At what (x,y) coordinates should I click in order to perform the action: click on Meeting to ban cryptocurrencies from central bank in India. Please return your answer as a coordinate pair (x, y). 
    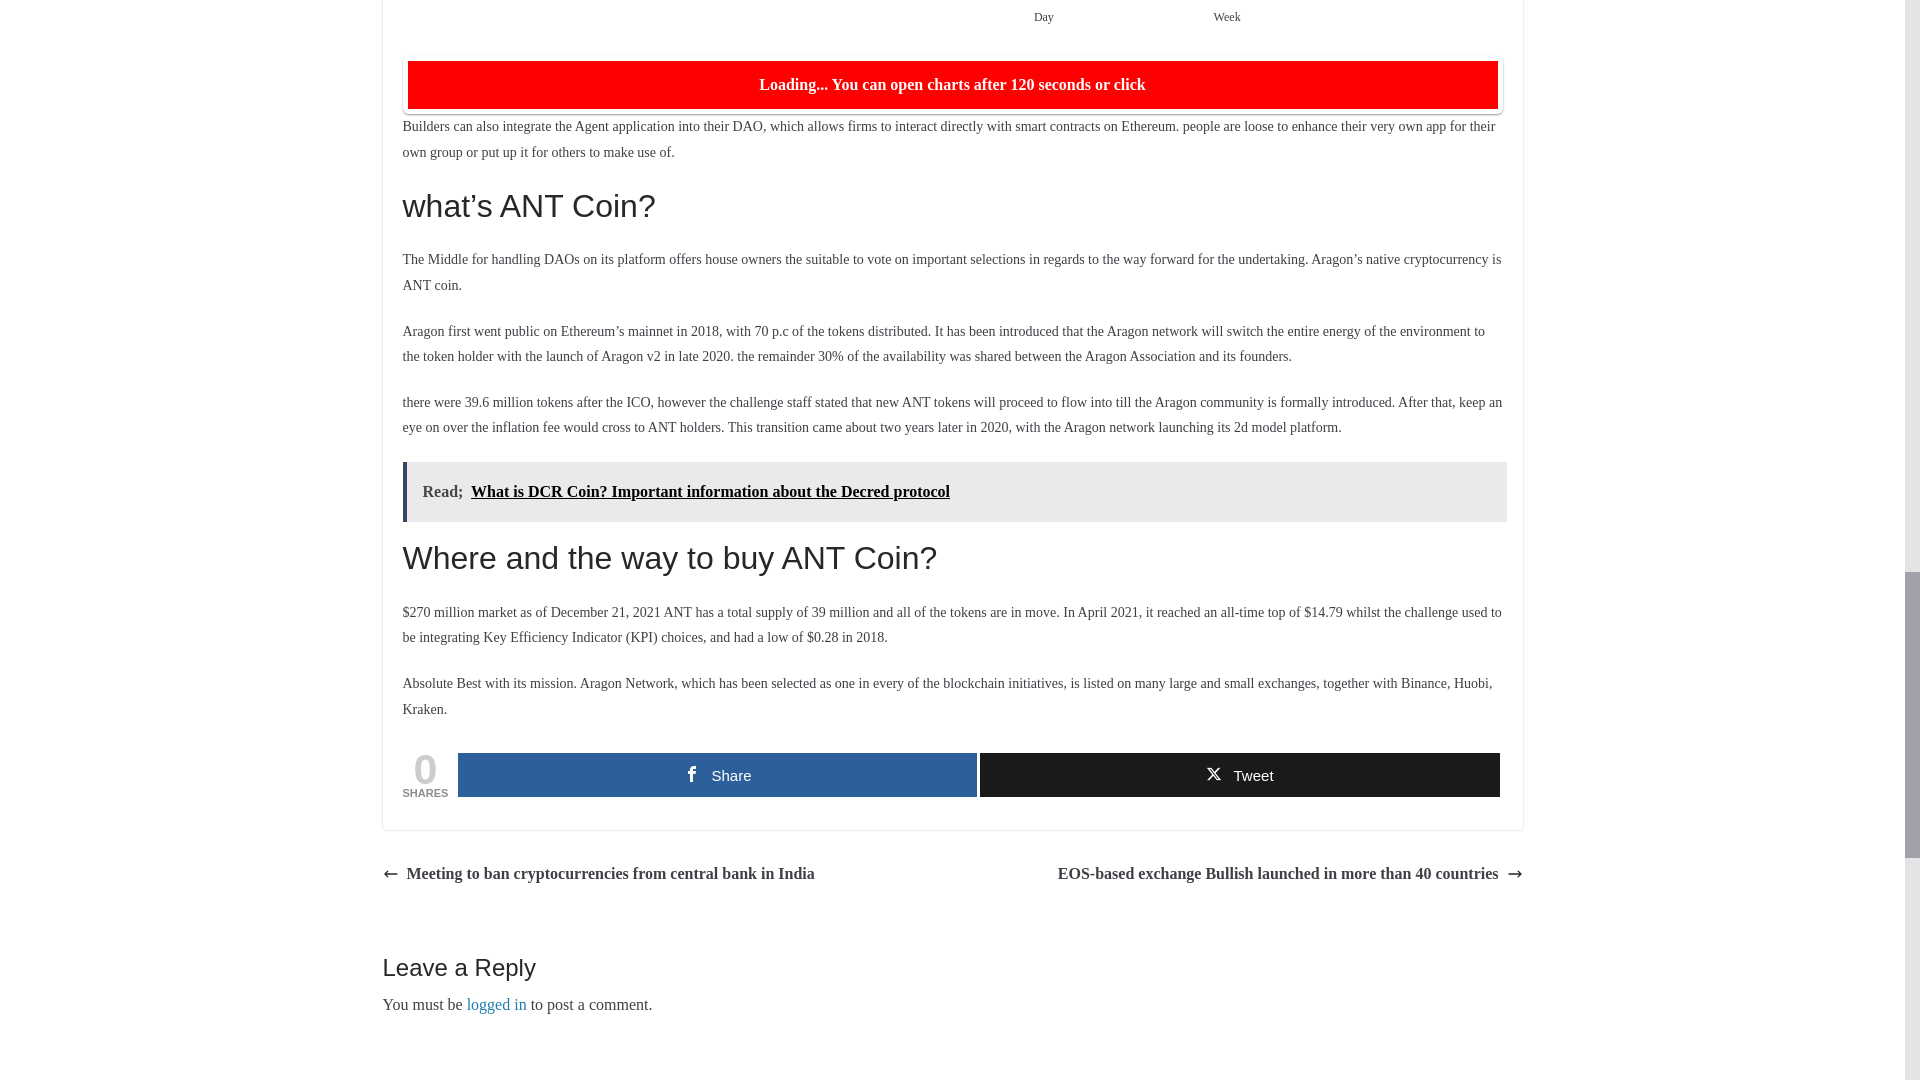
    Looking at the image, I should click on (598, 874).